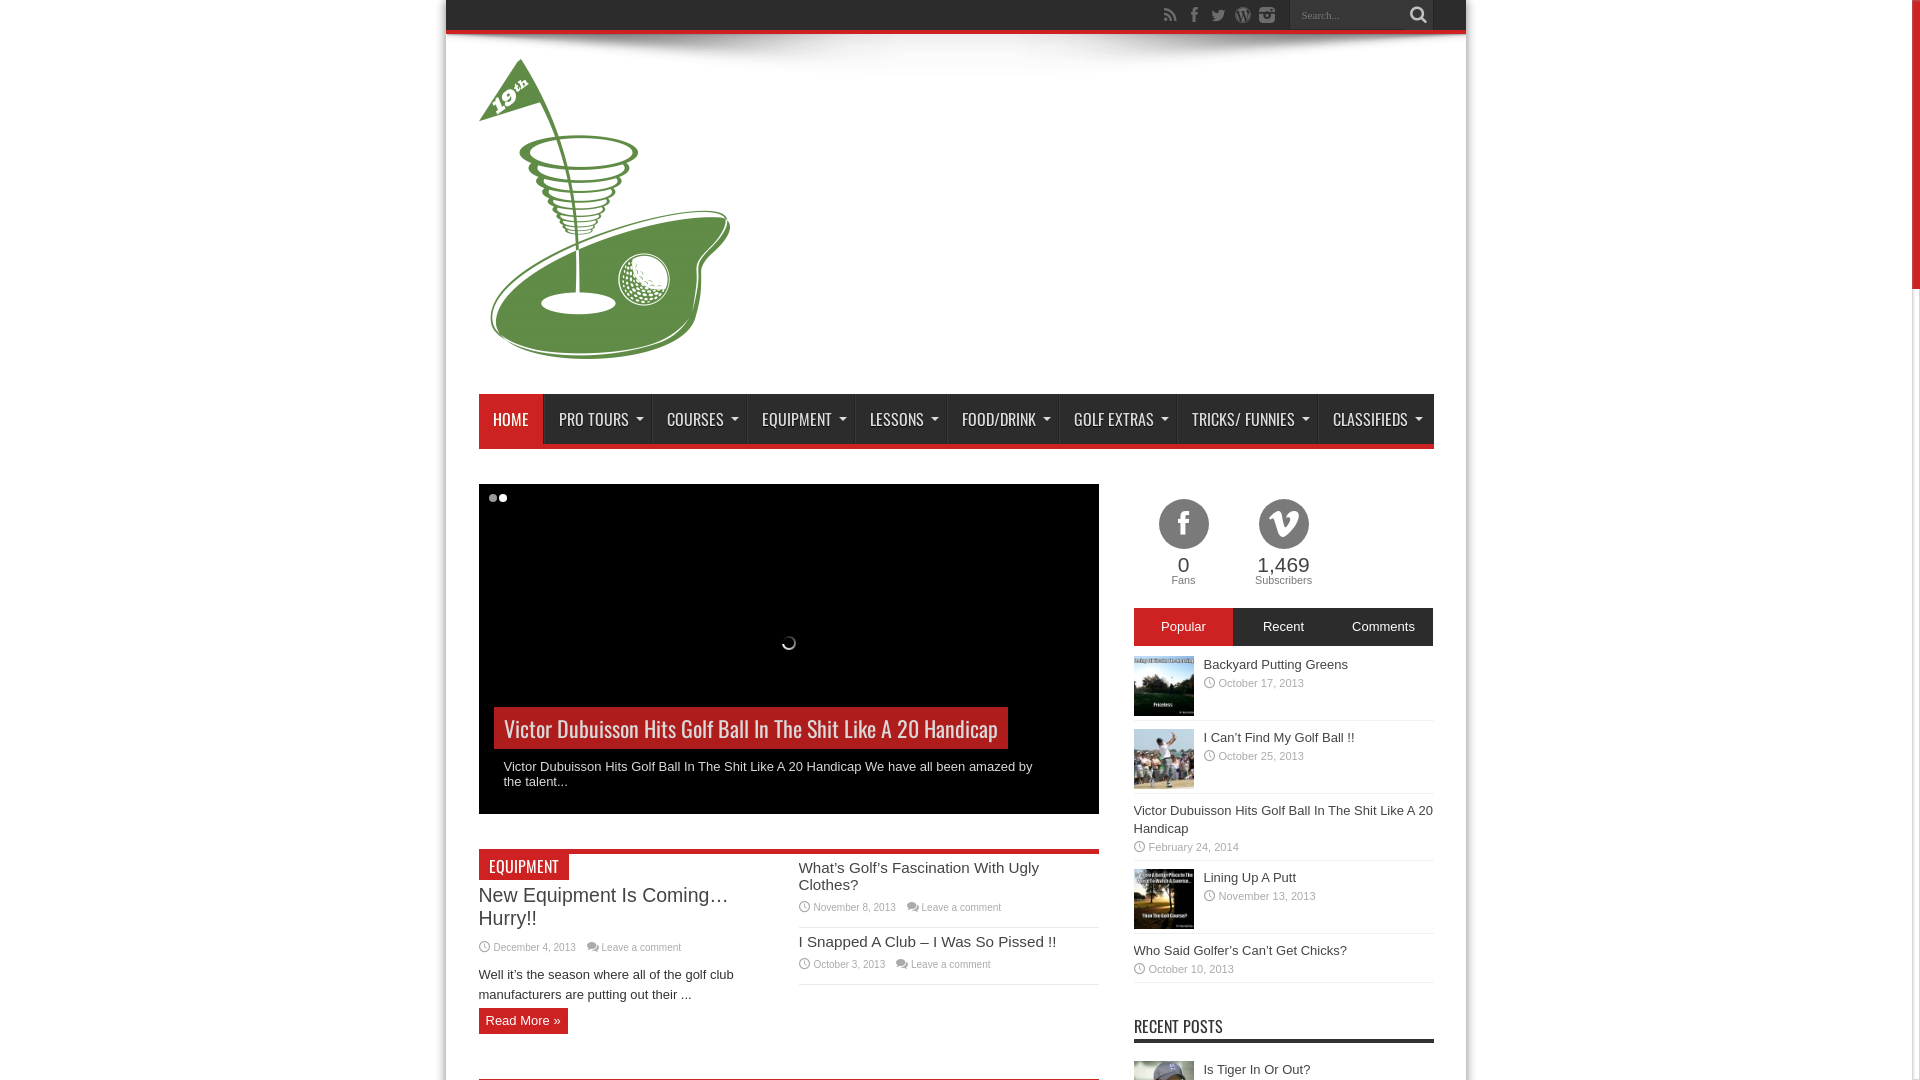 This screenshot has width=1920, height=1080. What do you see at coordinates (900, 419) in the screenshot?
I see `LESSONS` at bounding box center [900, 419].